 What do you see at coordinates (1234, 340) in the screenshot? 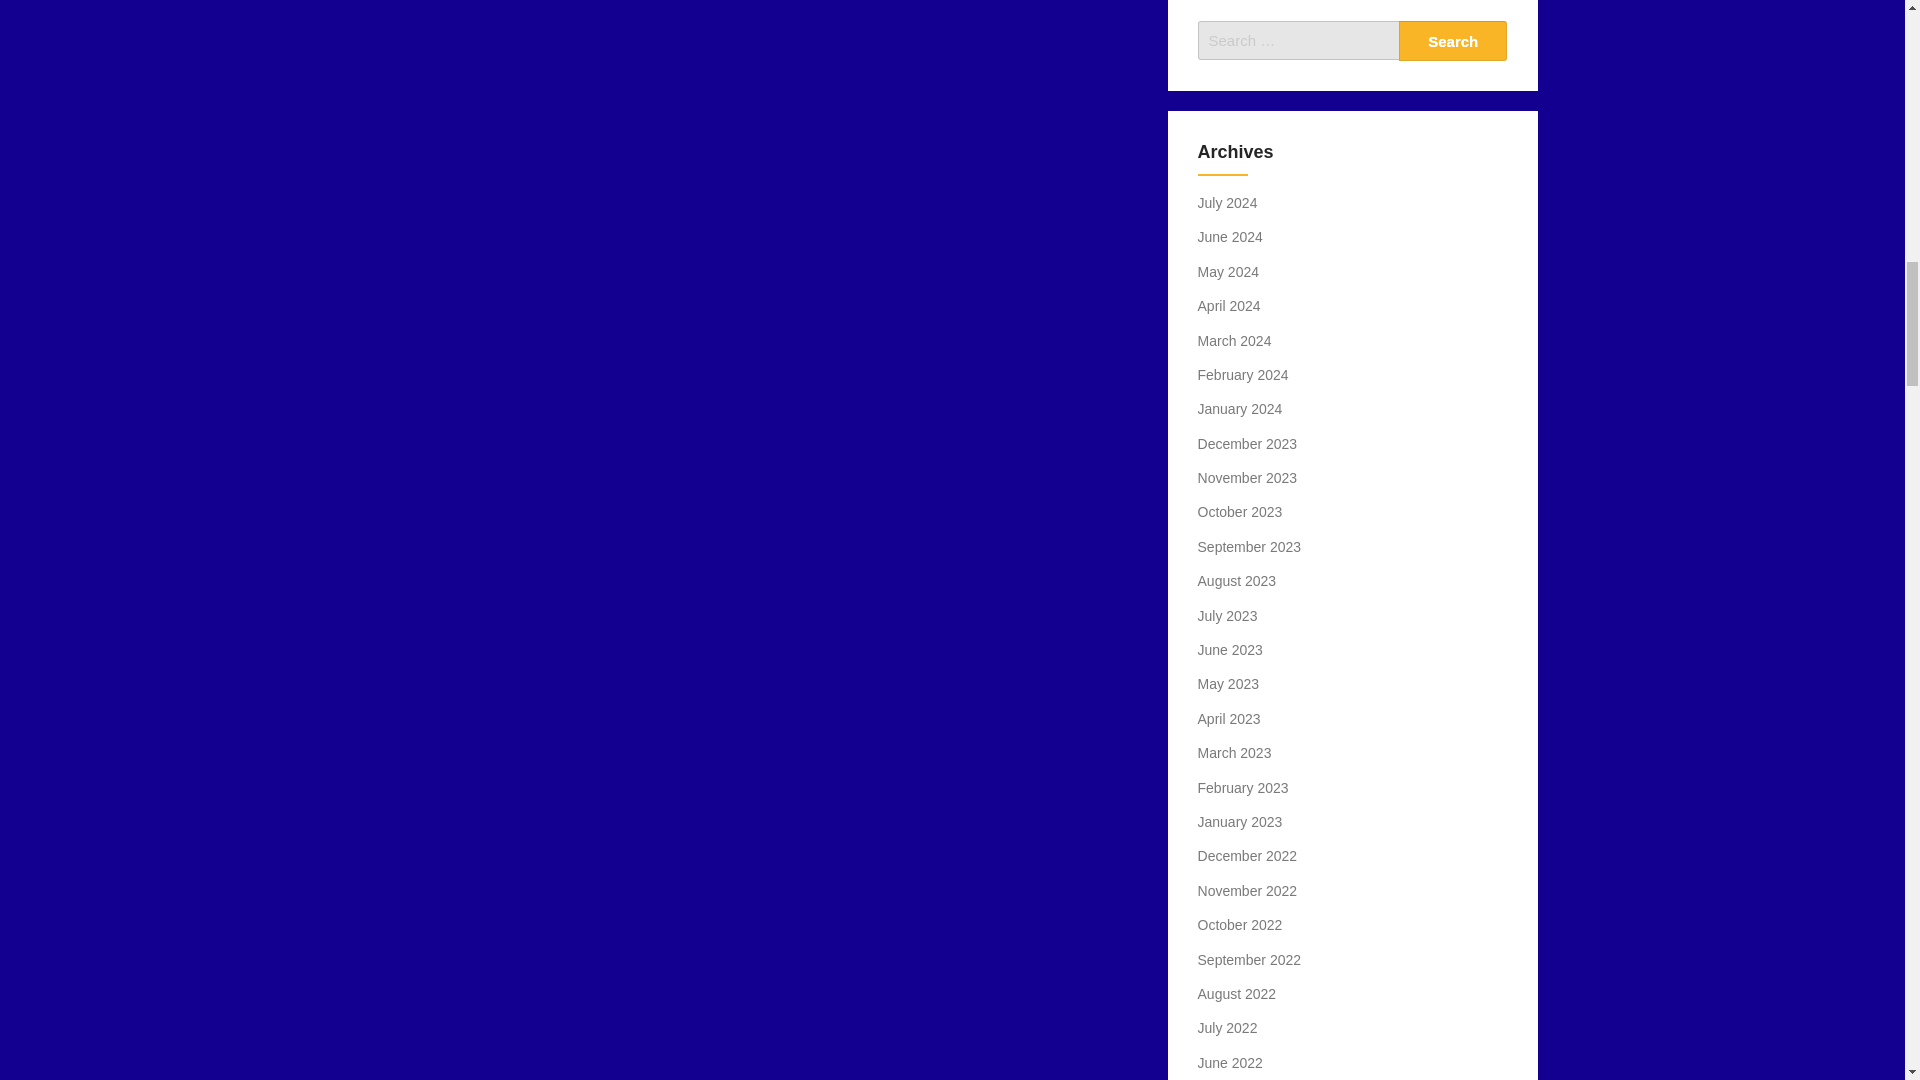
I see `March 2024` at bounding box center [1234, 340].